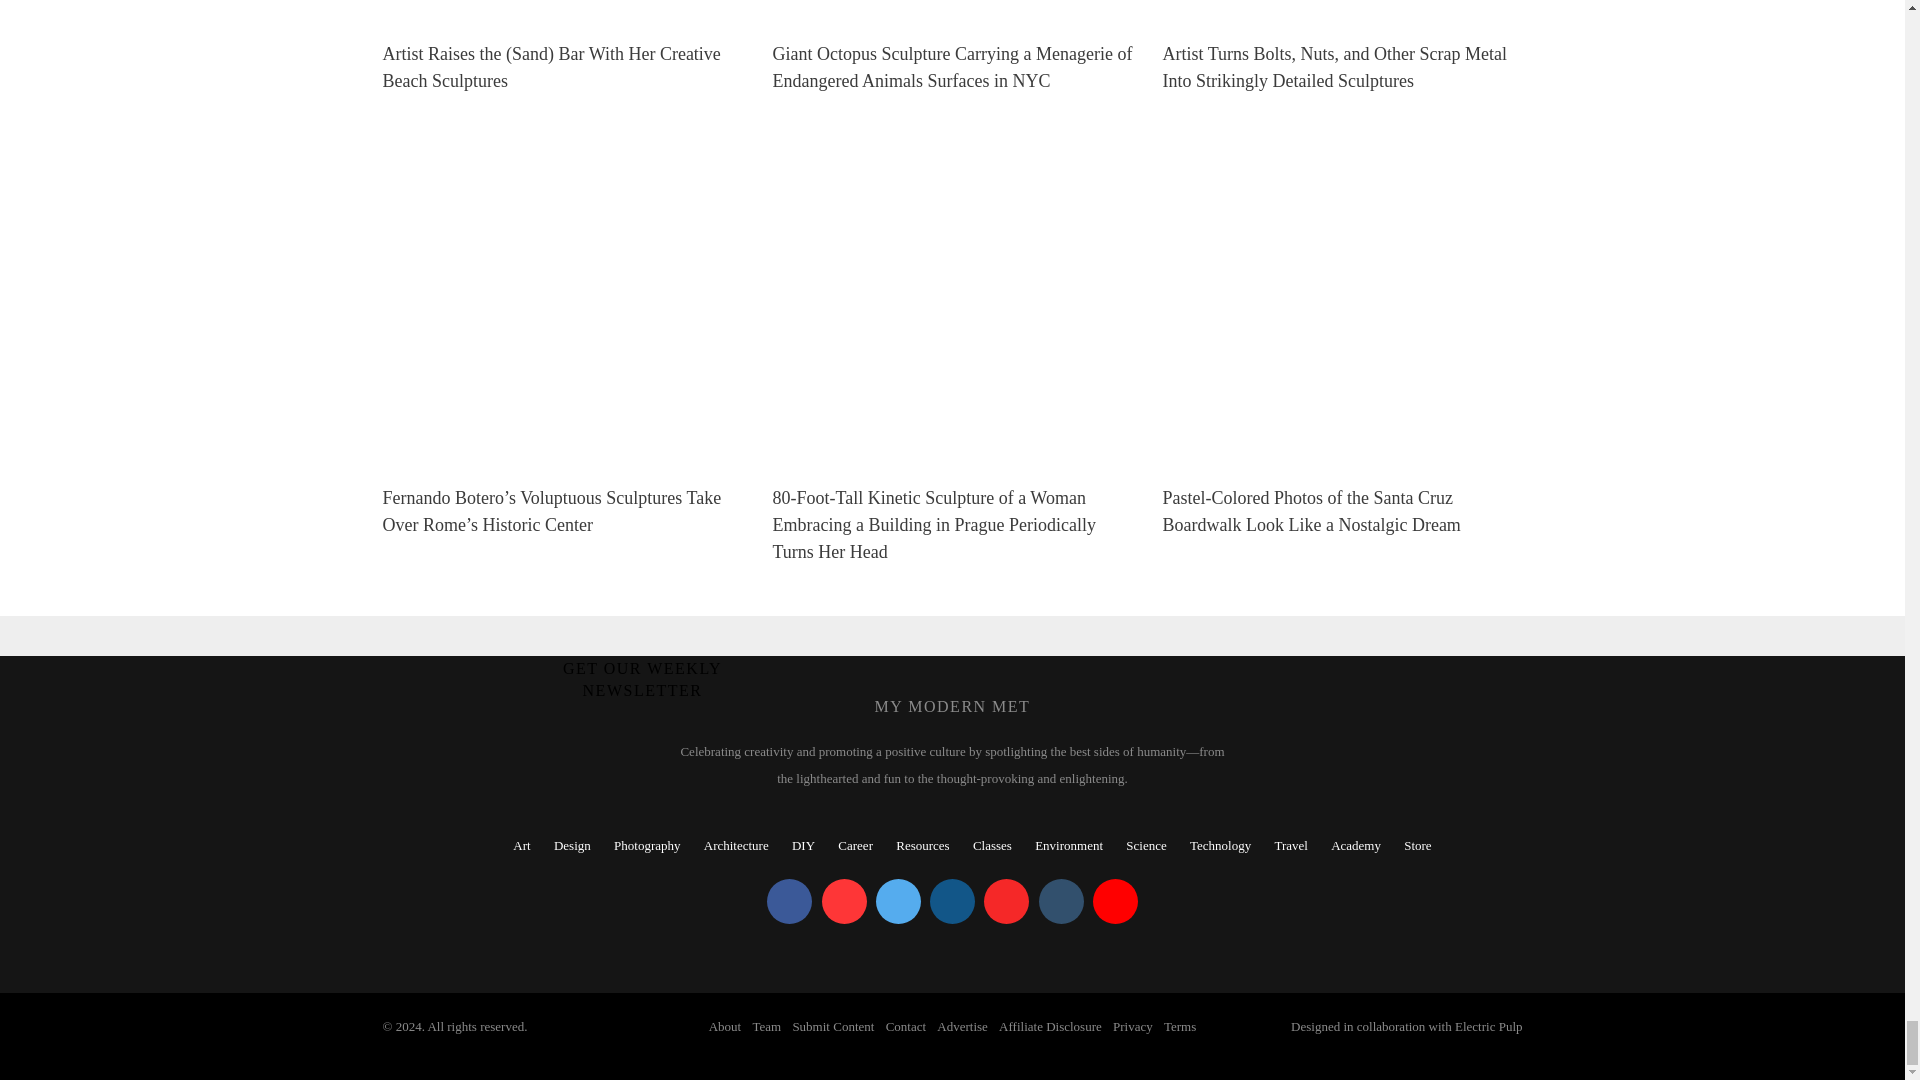  Describe the element at coordinates (1060, 902) in the screenshot. I see `My Modern Met on Tumblr` at that location.